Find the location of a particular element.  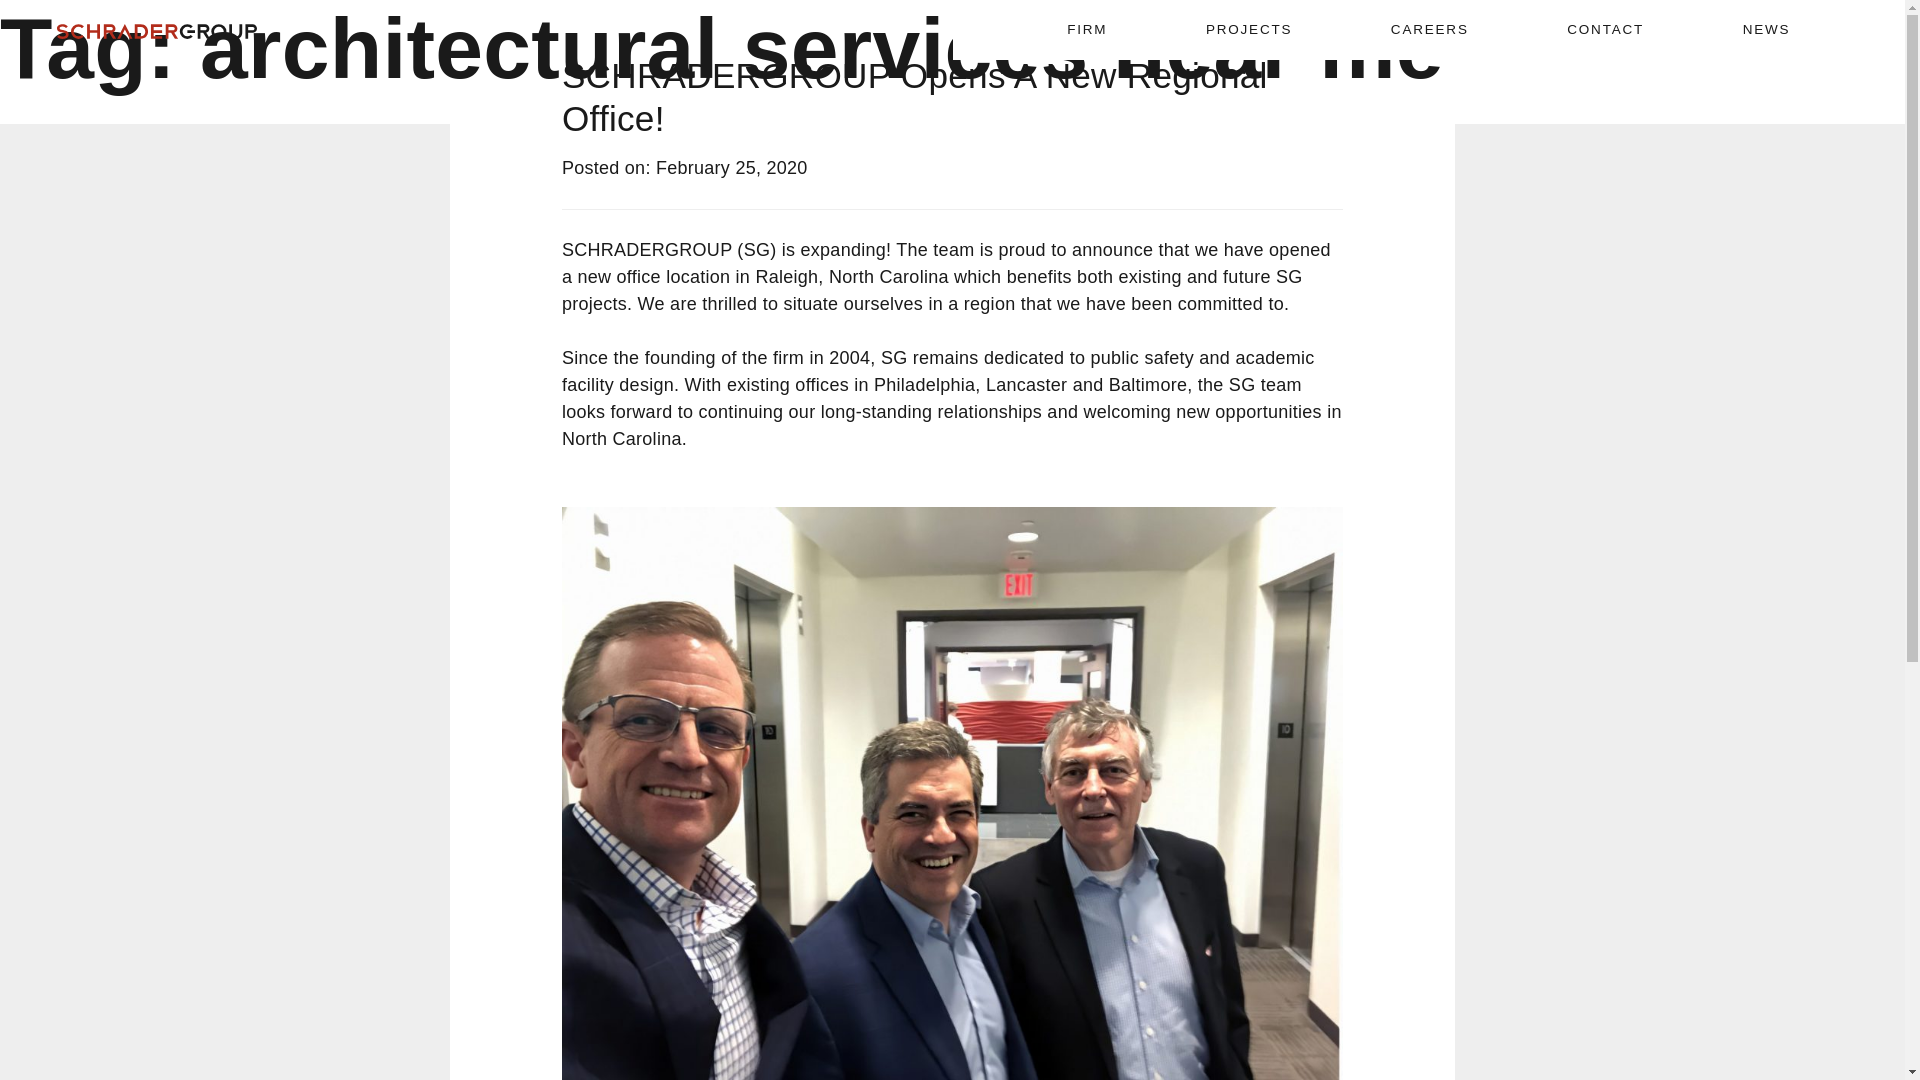

FIRM is located at coordinates (1087, 30).